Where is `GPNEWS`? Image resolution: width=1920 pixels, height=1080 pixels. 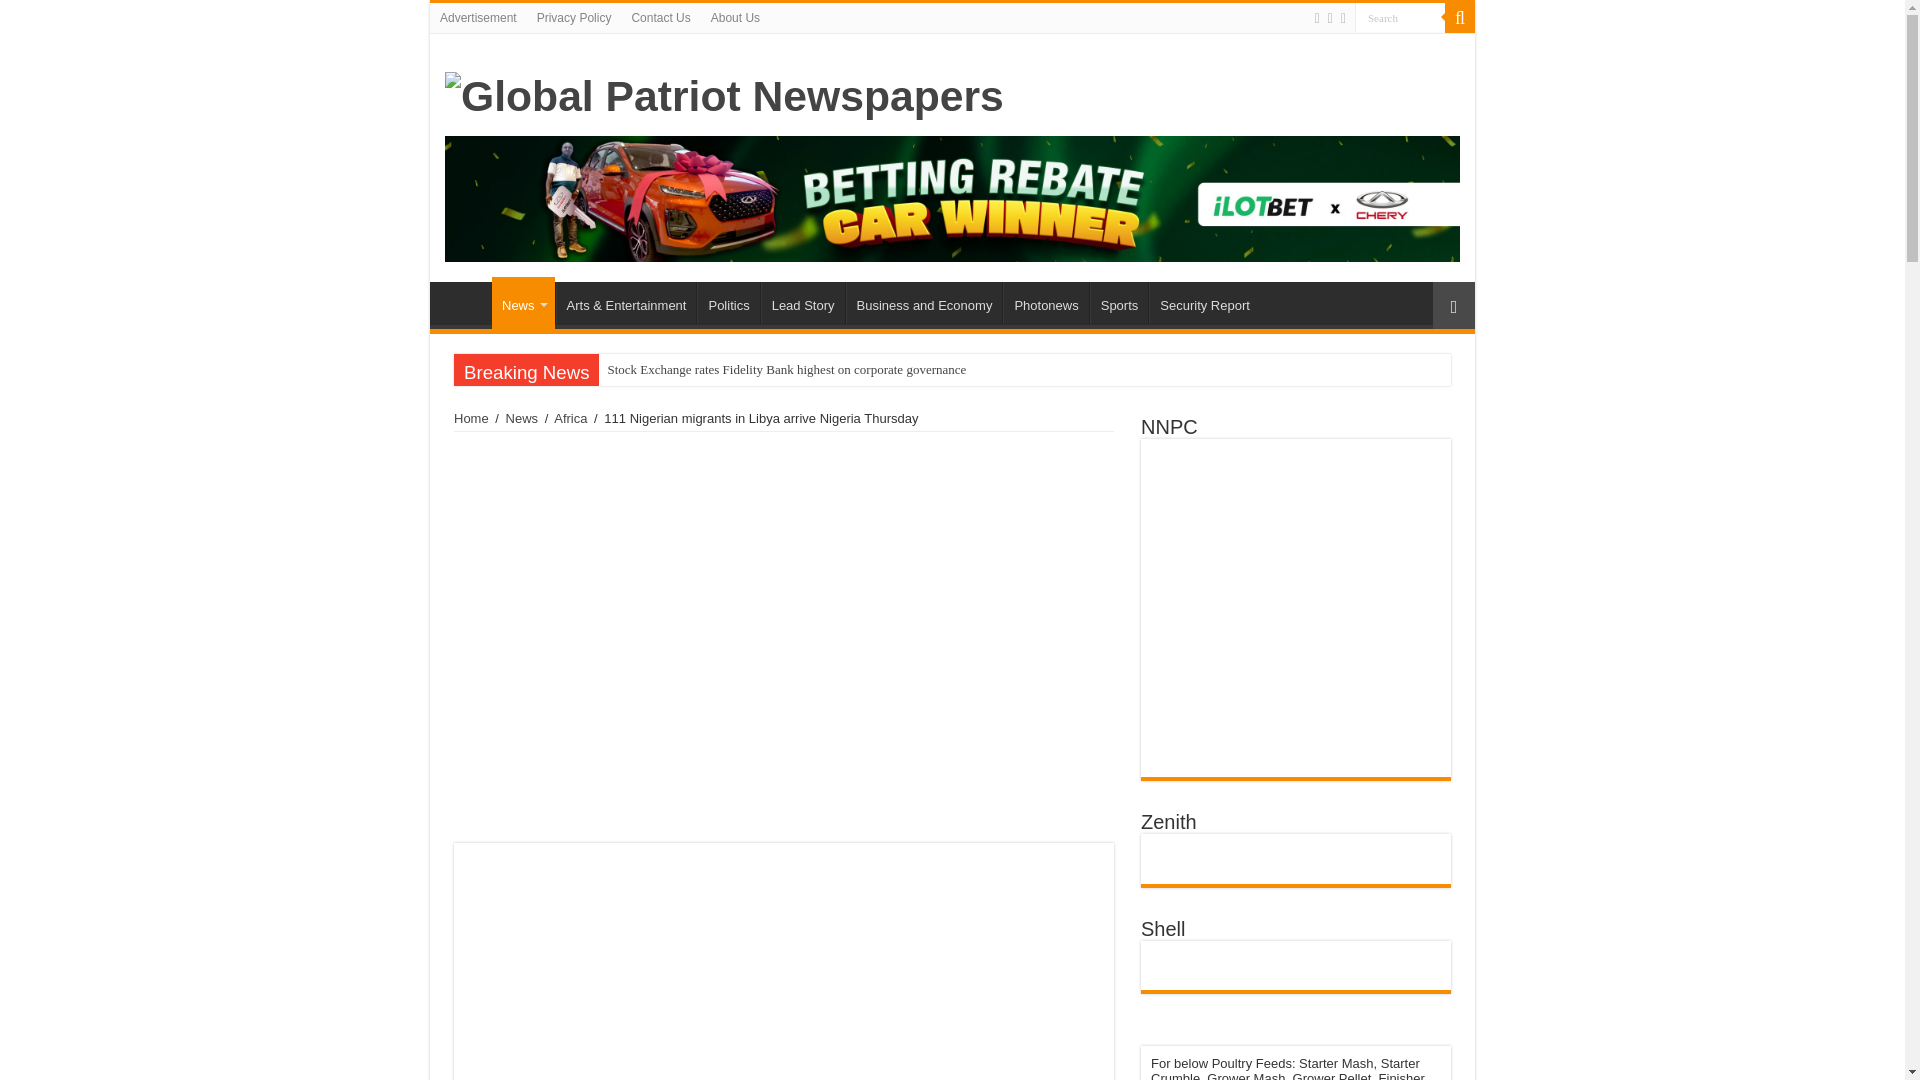 GPNEWS is located at coordinates (465, 302).